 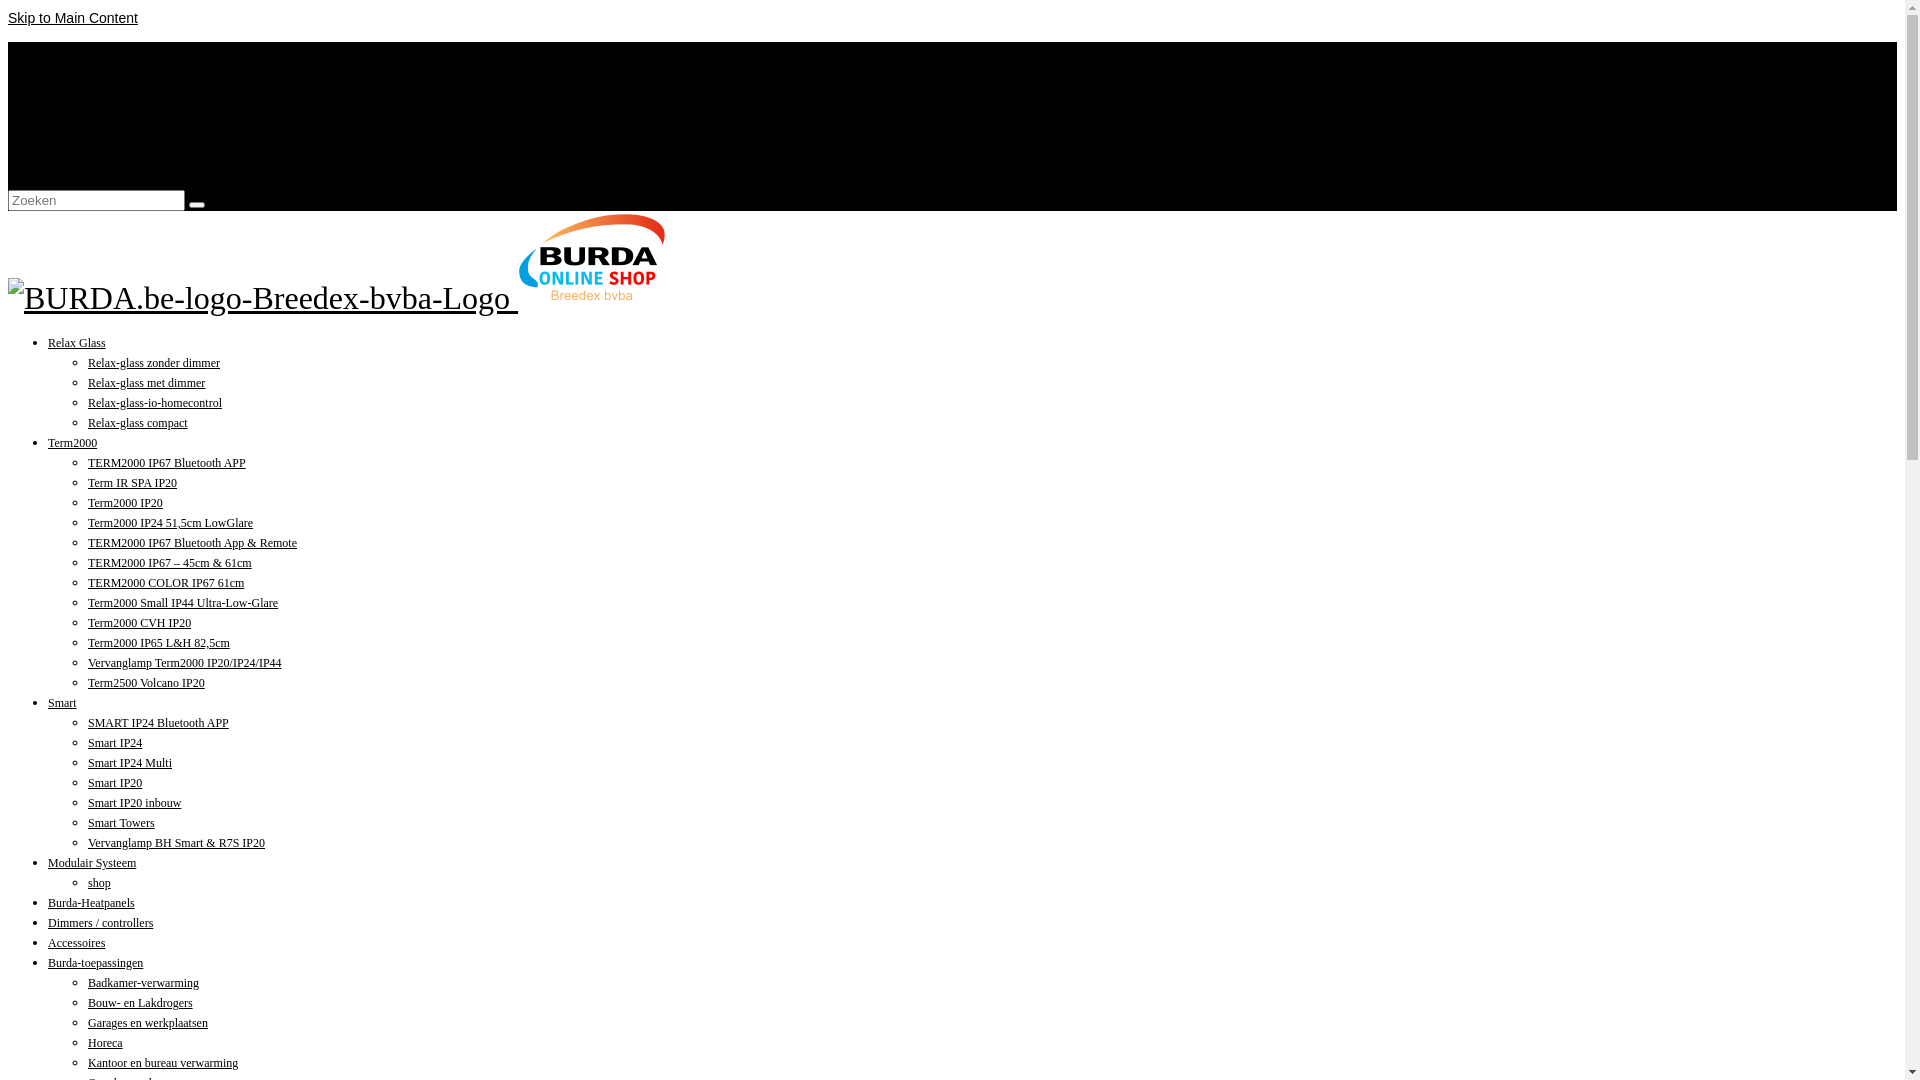 I want to click on Winkelwagen, so click(x=86, y=92).